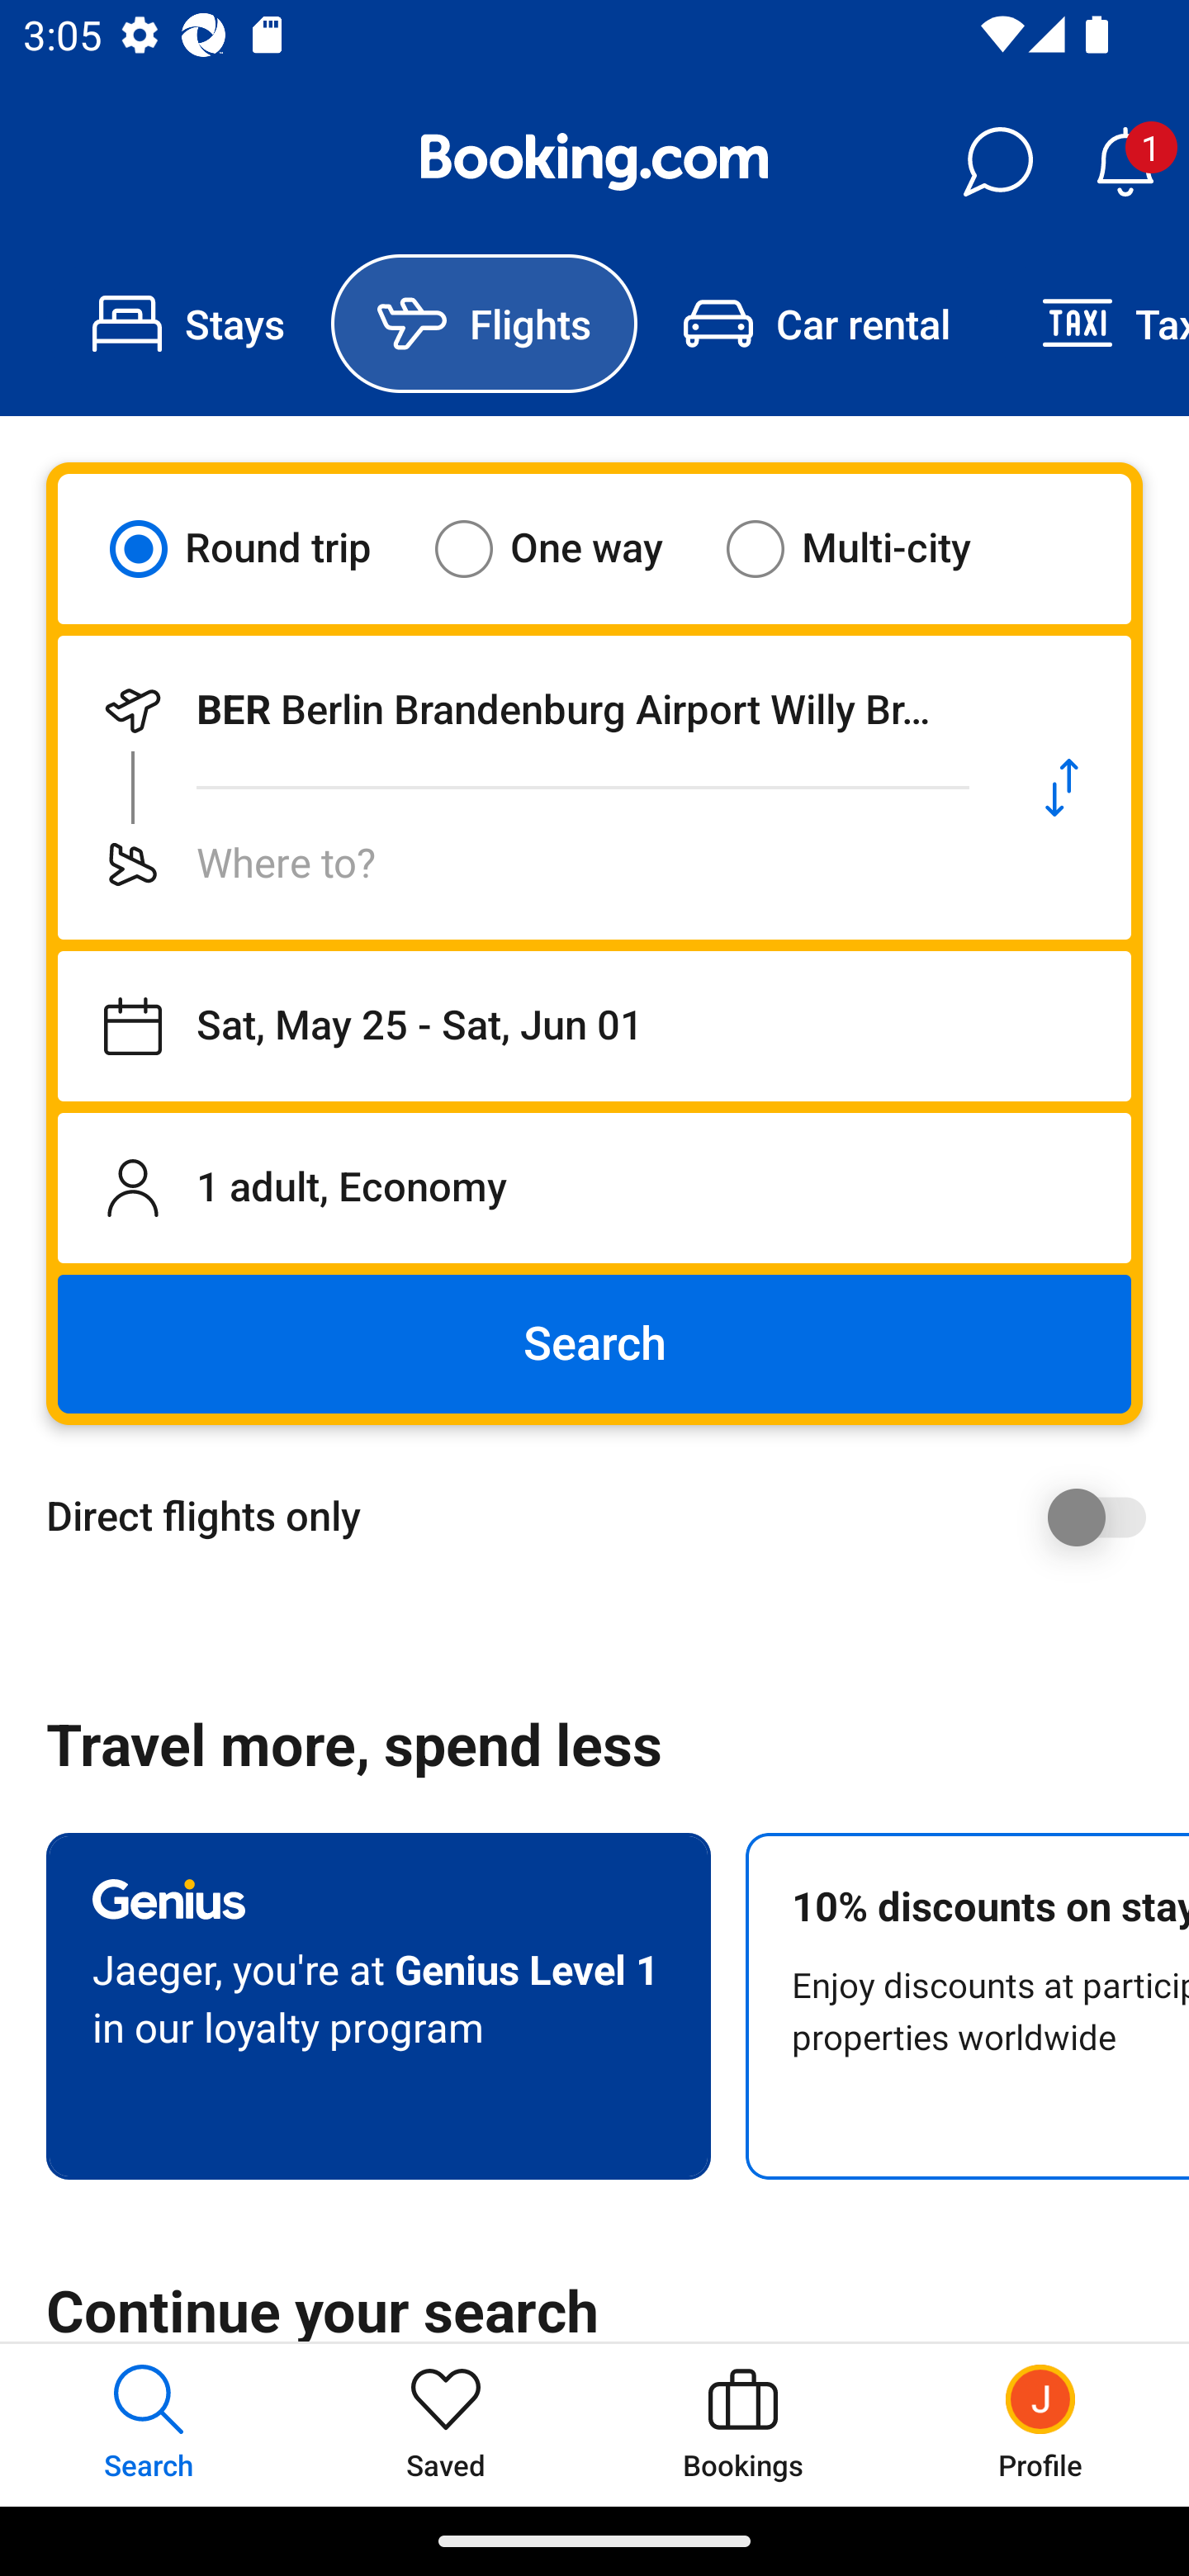 Image resolution: width=1189 pixels, height=2576 pixels. Describe the element at coordinates (997, 162) in the screenshot. I see `Messages` at that location.